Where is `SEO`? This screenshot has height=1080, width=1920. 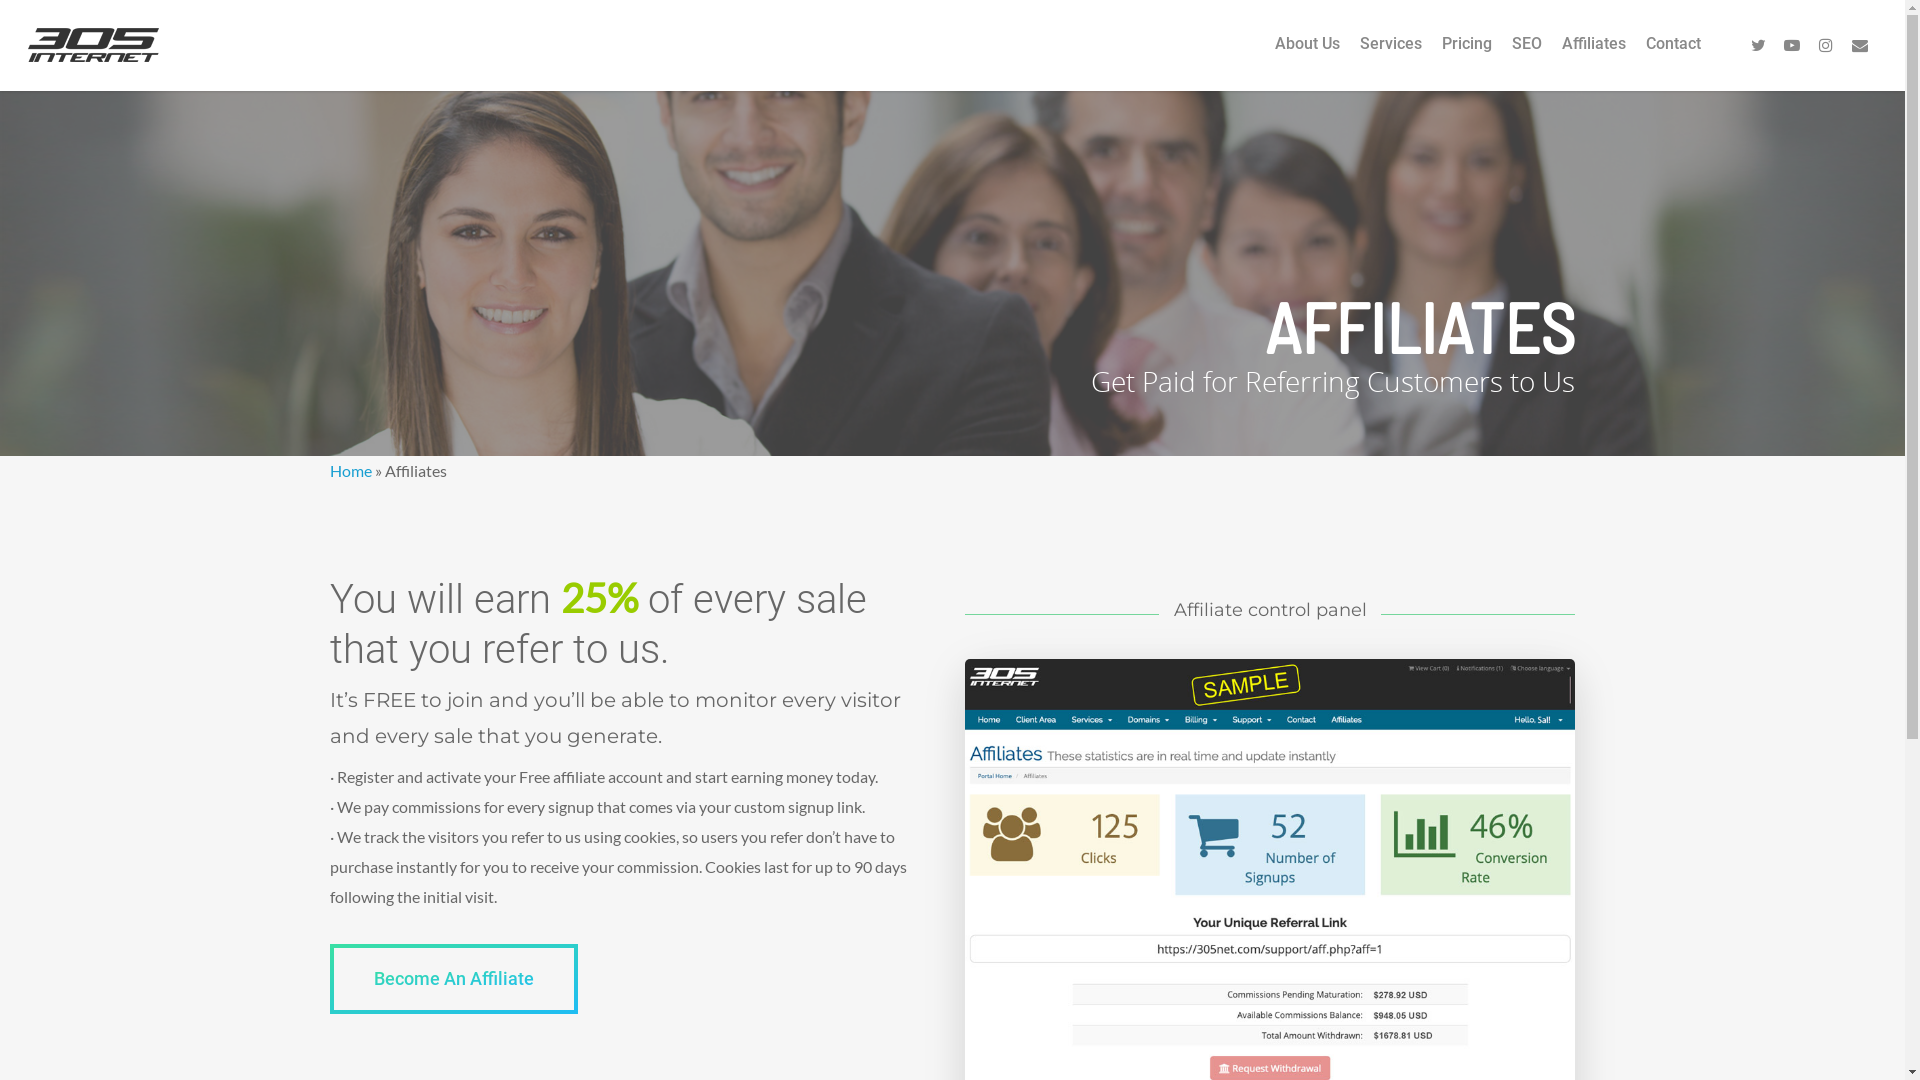
SEO is located at coordinates (1527, 58).